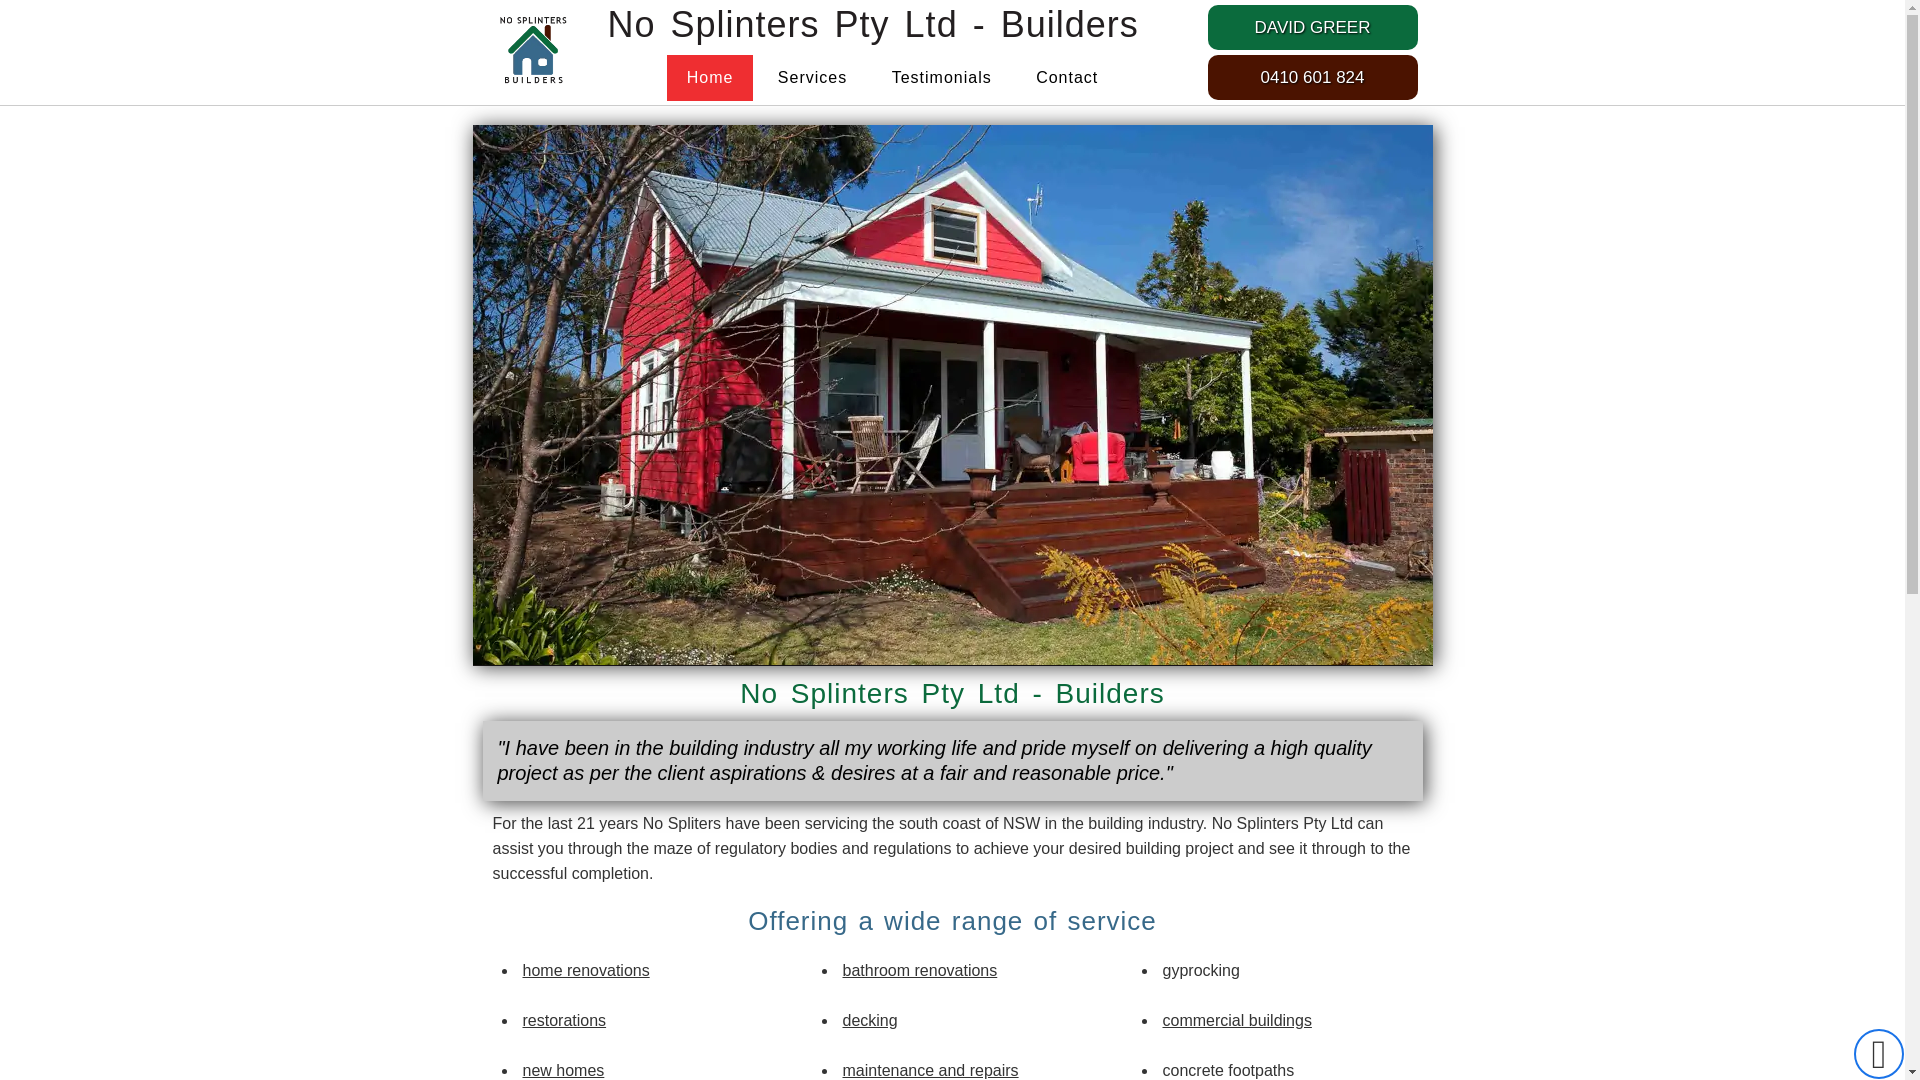 This screenshot has height=1080, width=1920. I want to click on Services, so click(812, 78).